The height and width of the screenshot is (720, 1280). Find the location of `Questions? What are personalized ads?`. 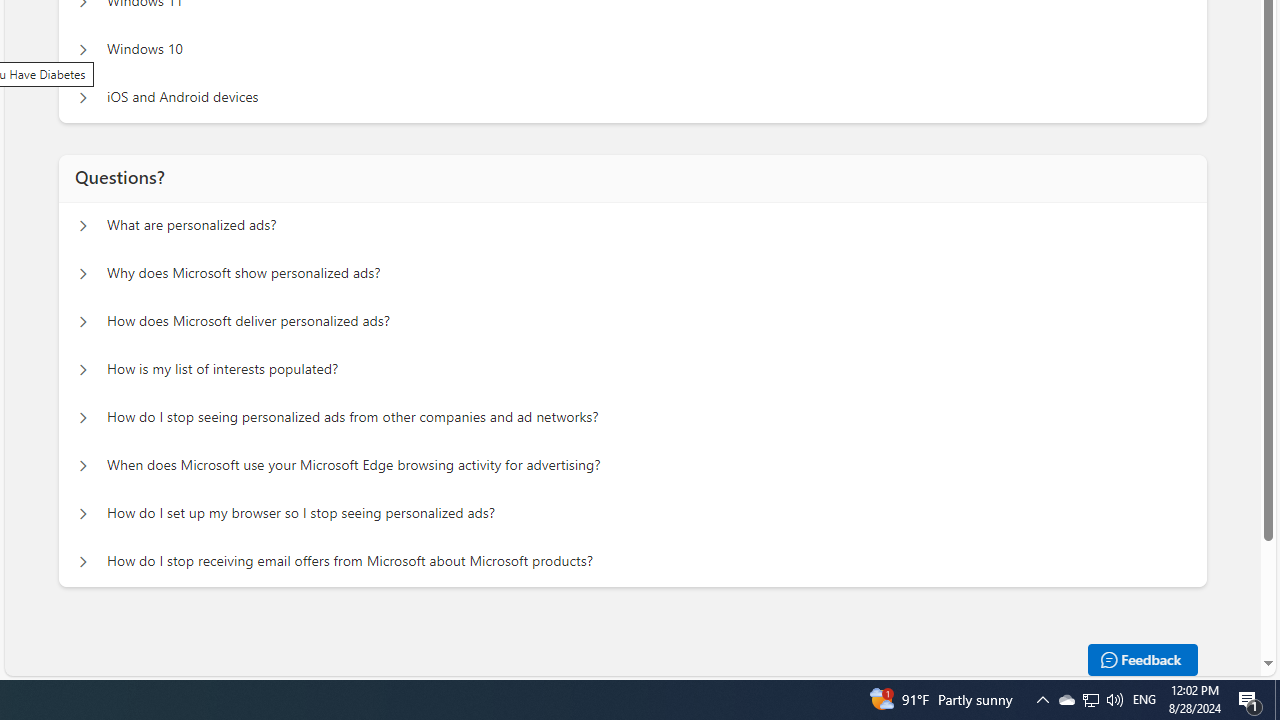

Questions? What are personalized ads? is located at coordinates (82, 226).